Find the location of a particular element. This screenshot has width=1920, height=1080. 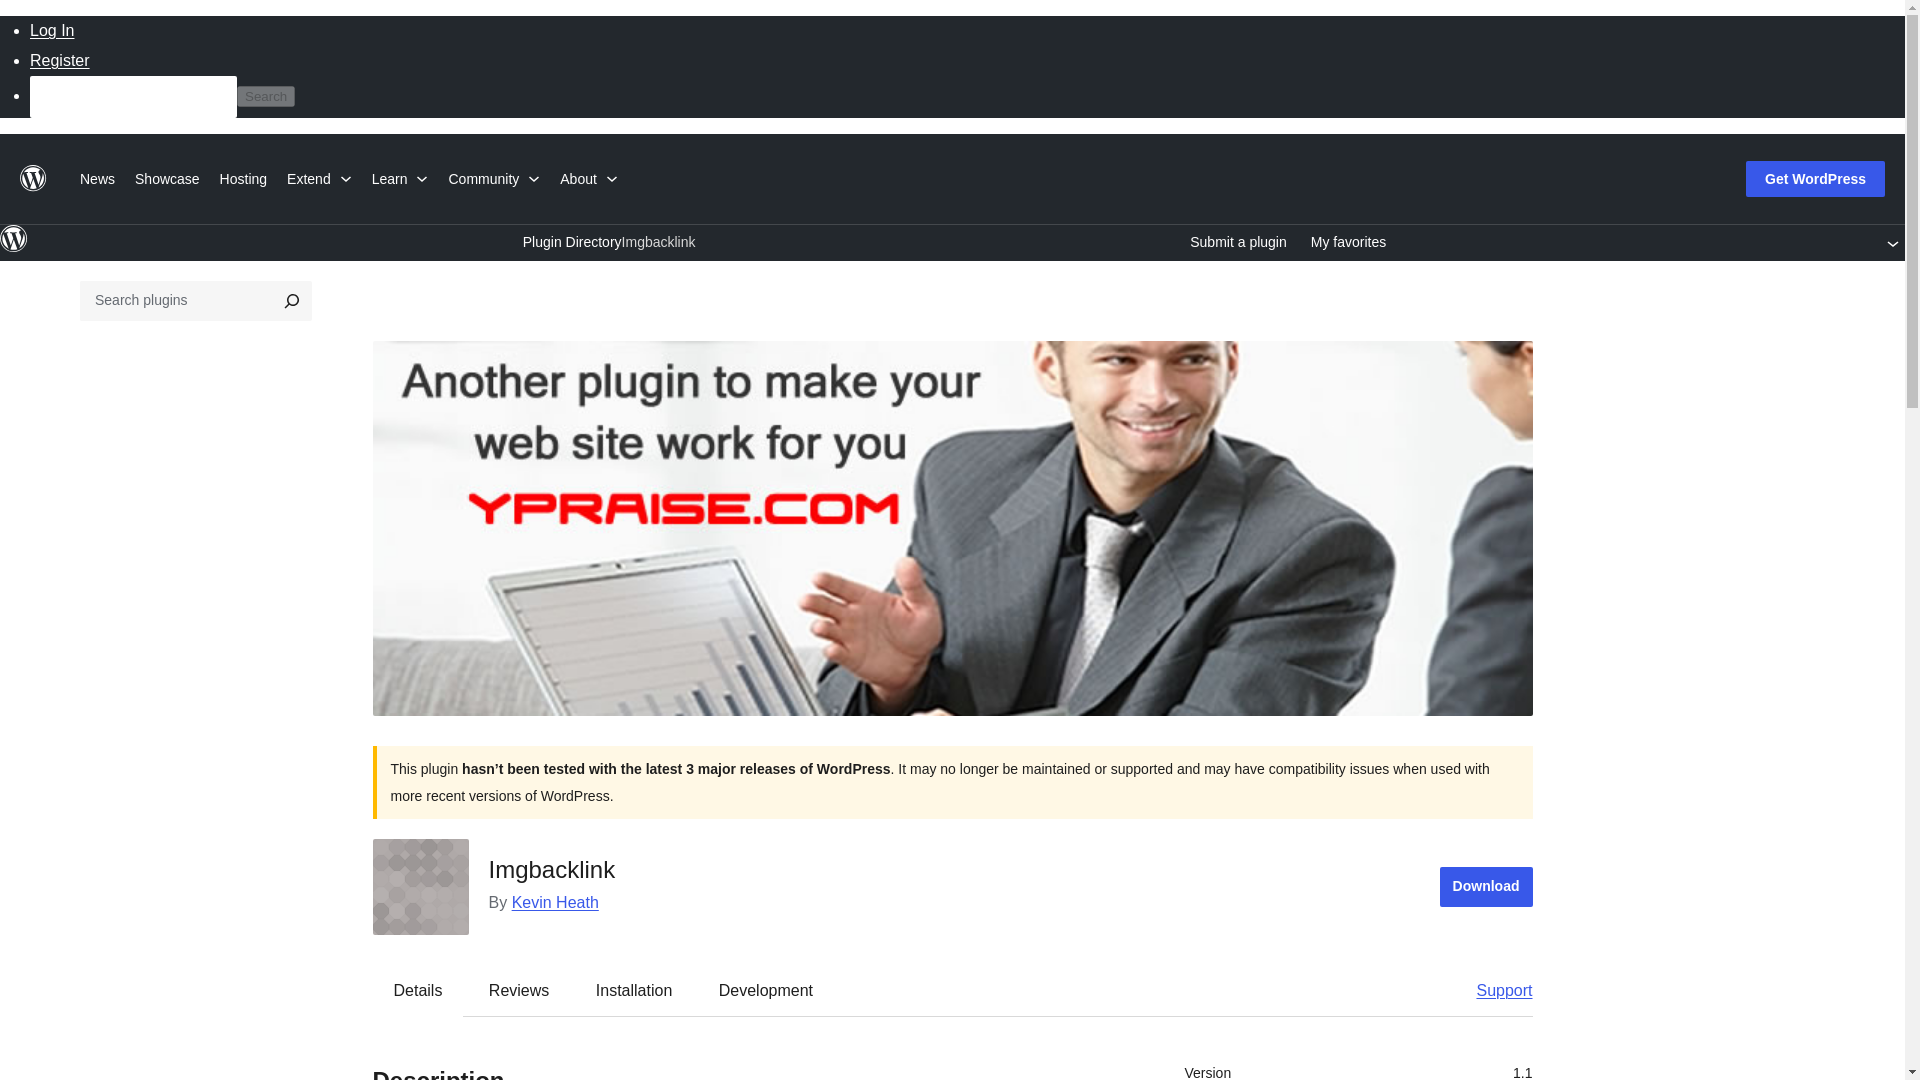

About is located at coordinates (588, 176).